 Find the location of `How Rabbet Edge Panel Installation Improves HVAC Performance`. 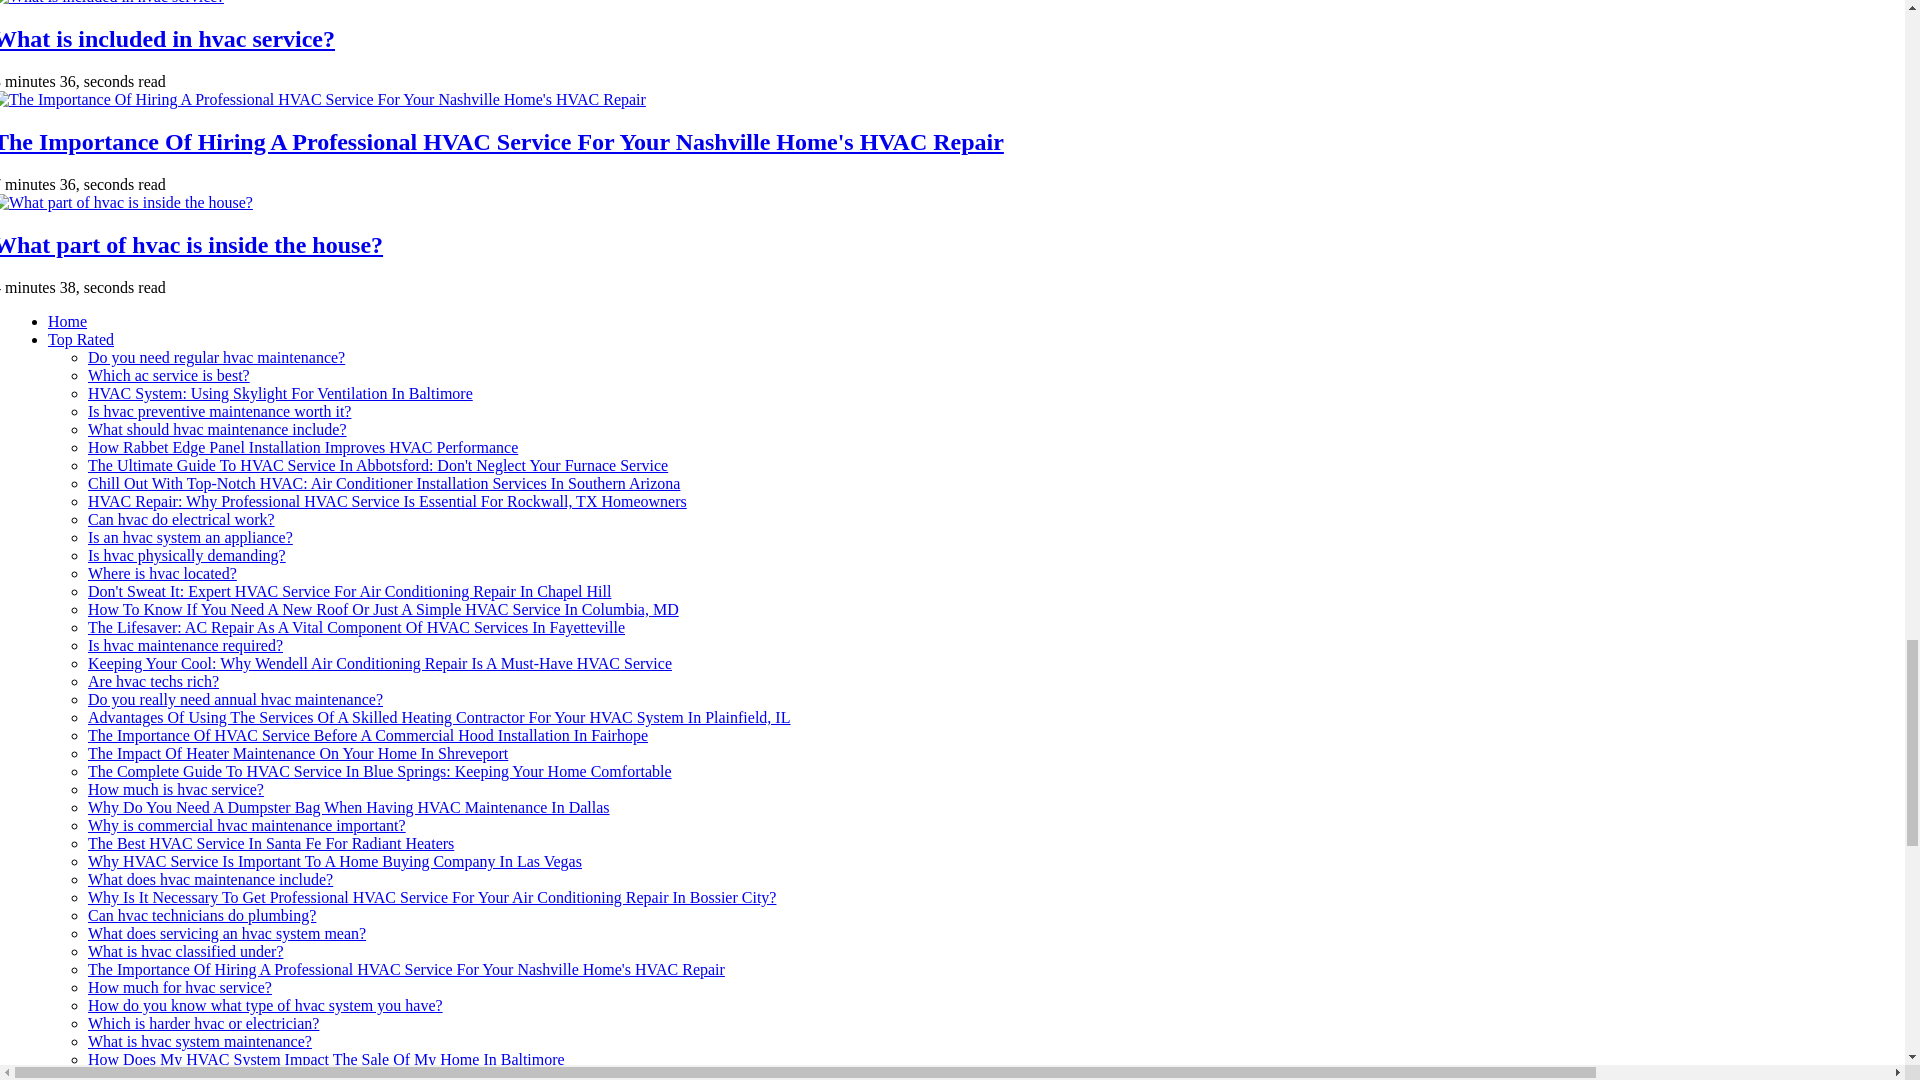

How Rabbet Edge Panel Installation Improves HVAC Performance is located at coordinates (303, 446).